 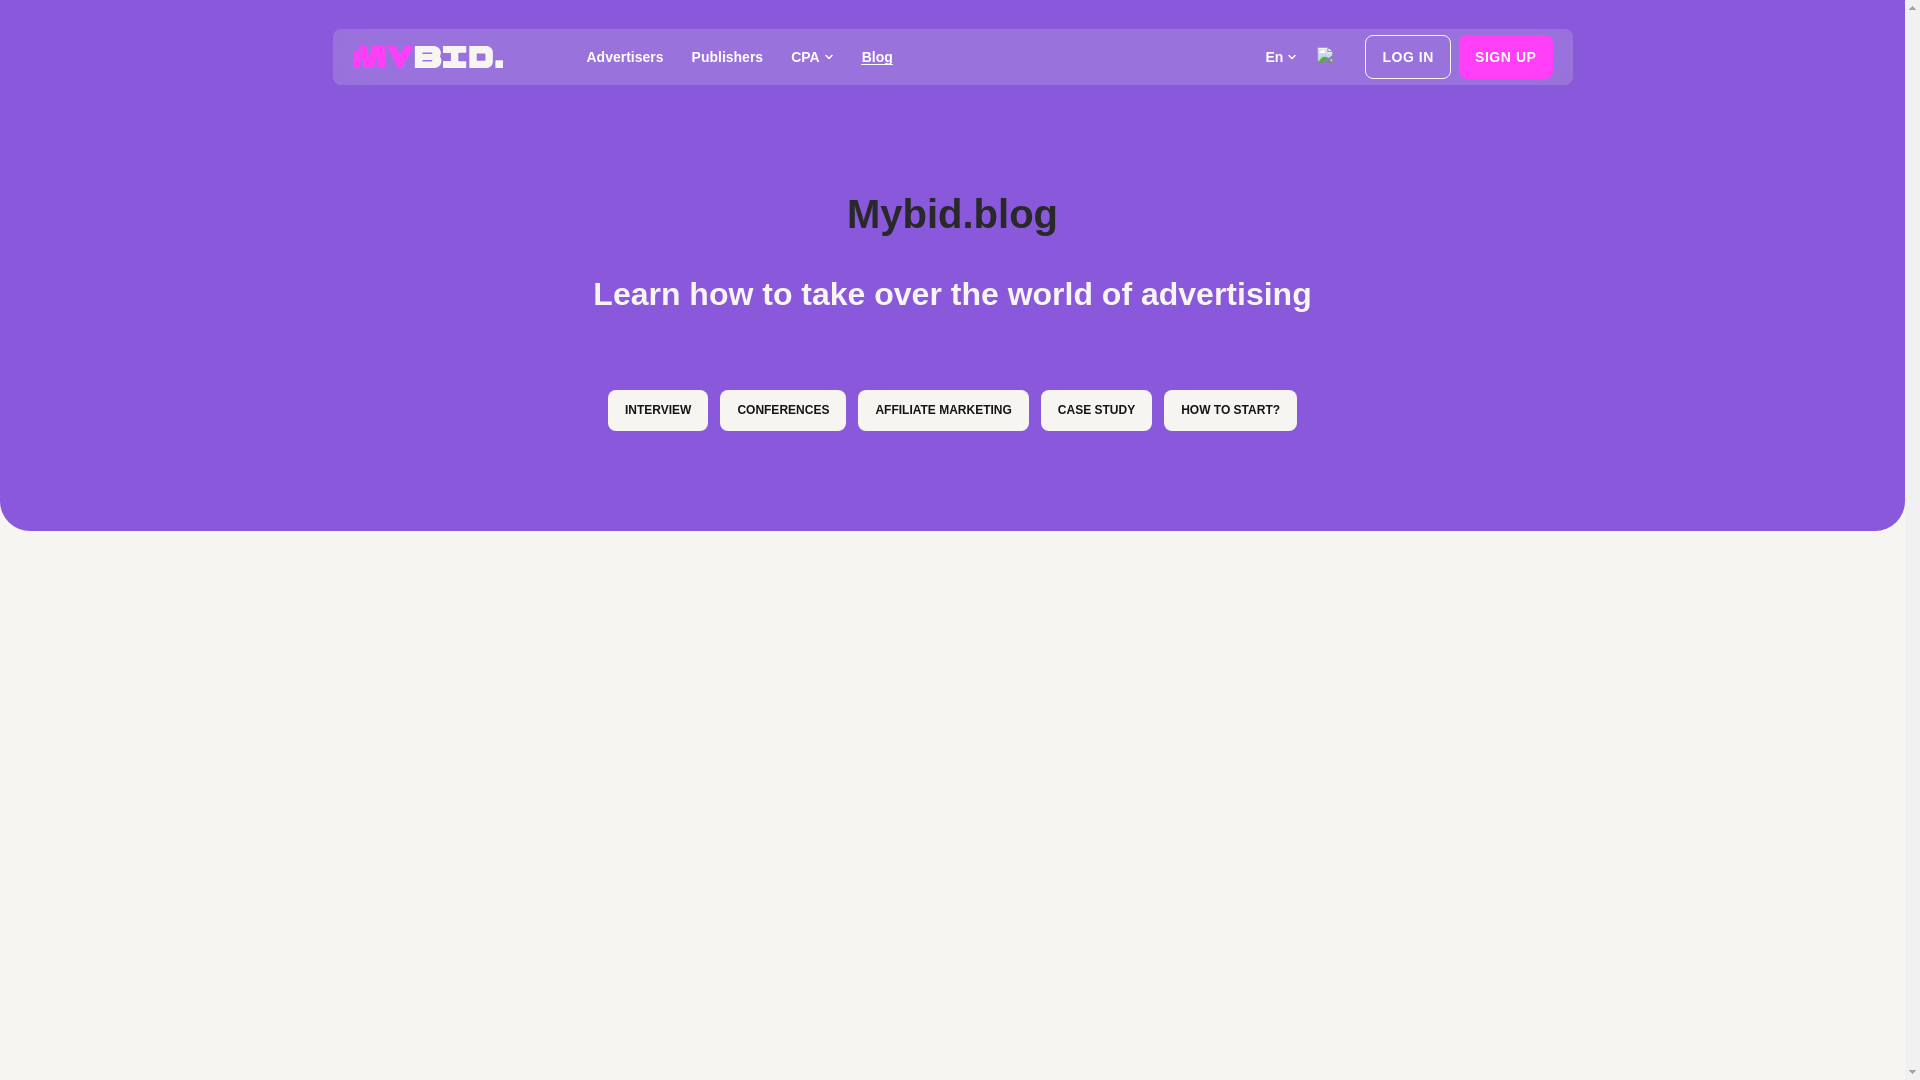 What do you see at coordinates (727, 57) in the screenshot?
I see `Publishers` at bounding box center [727, 57].